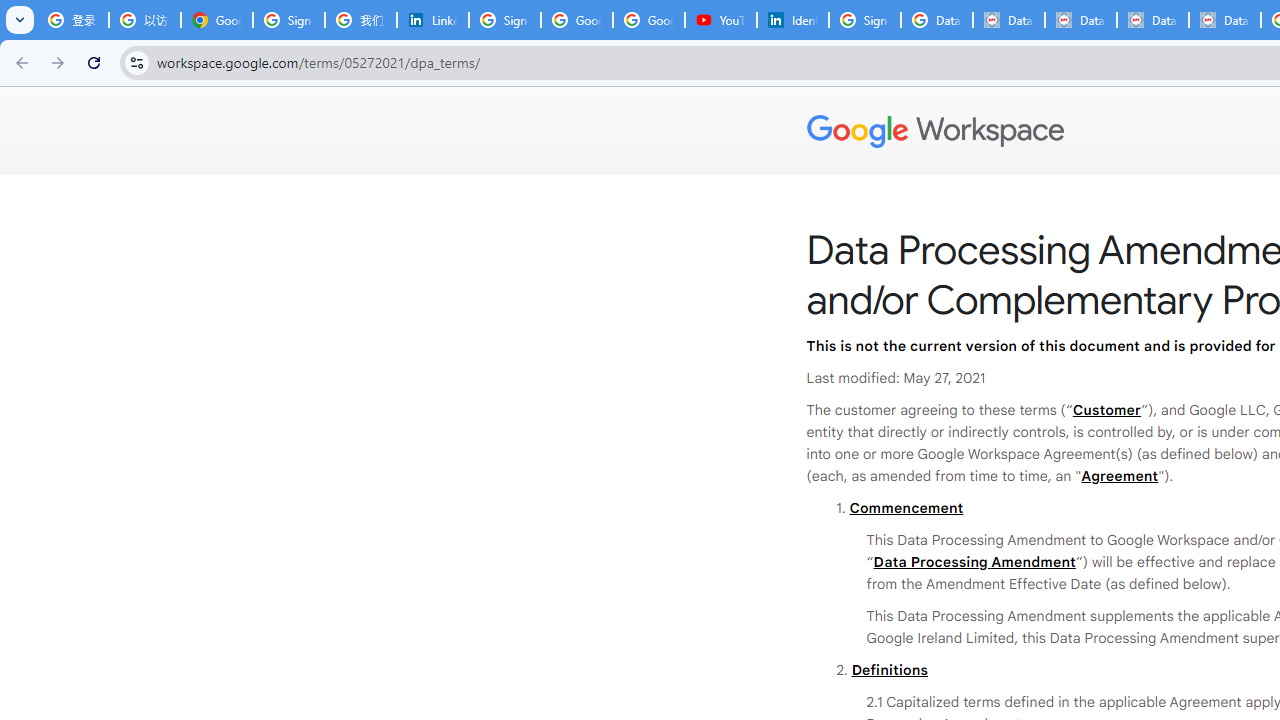  I want to click on LinkedIn Privacy Policy, so click(432, 20).